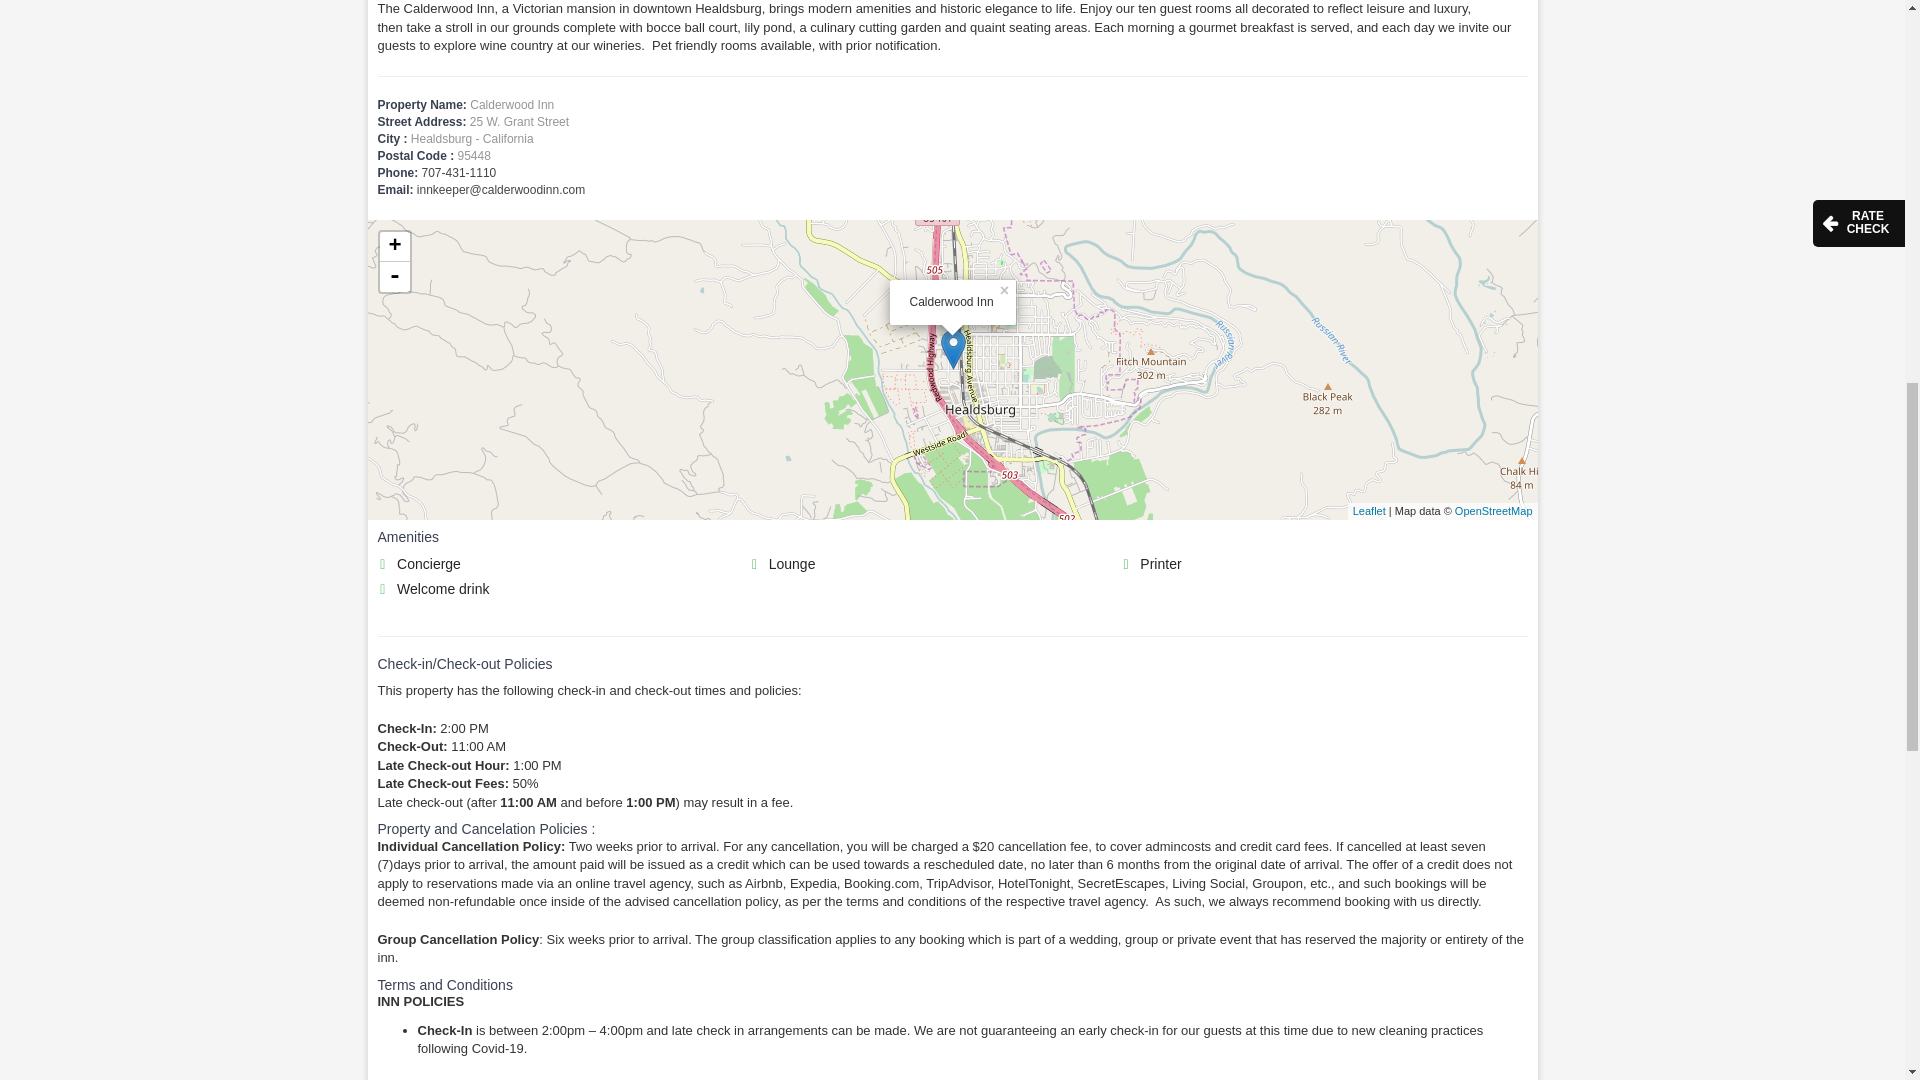  What do you see at coordinates (1370, 511) in the screenshot?
I see `A JS library for interactive maps` at bounding box center [1370, 511].